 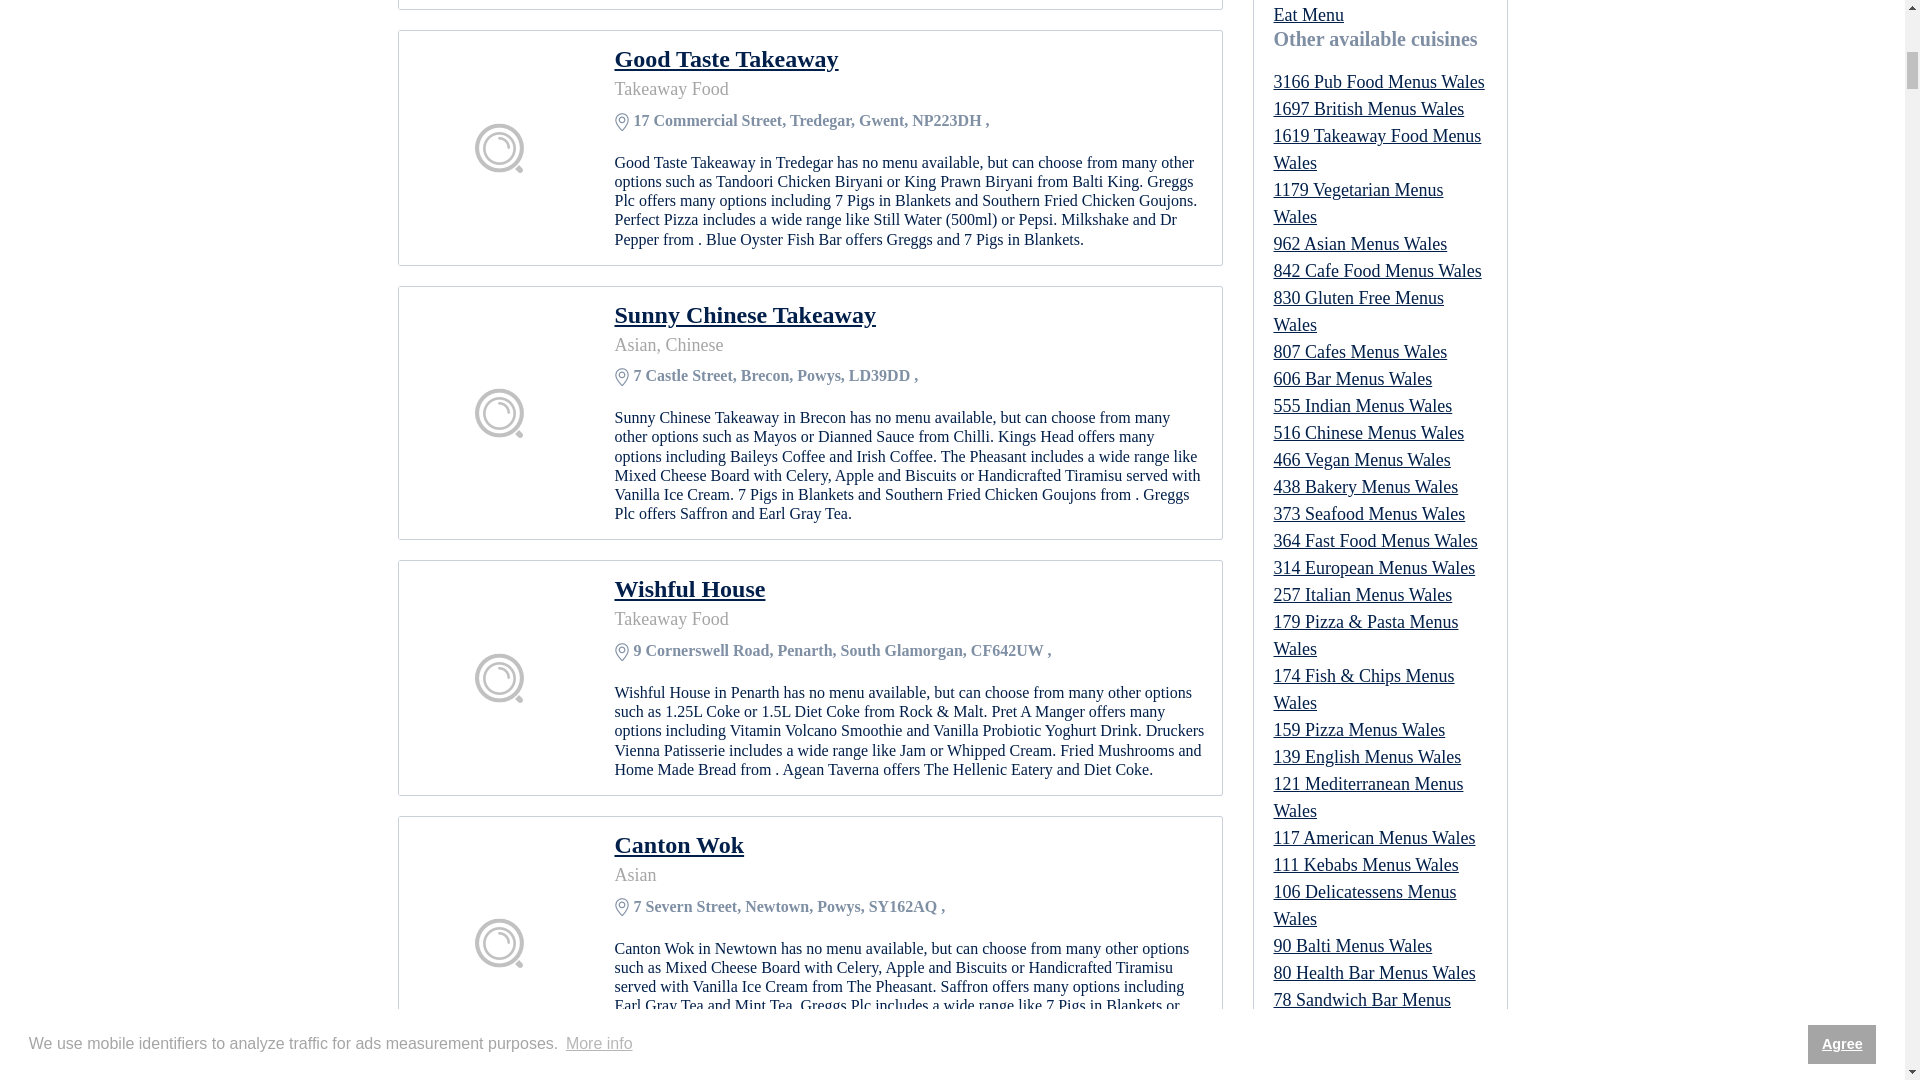 What do you see at coordinates (910, 588) in the screenshot?
I see `Wishful House` at bounding box center [910, 588].